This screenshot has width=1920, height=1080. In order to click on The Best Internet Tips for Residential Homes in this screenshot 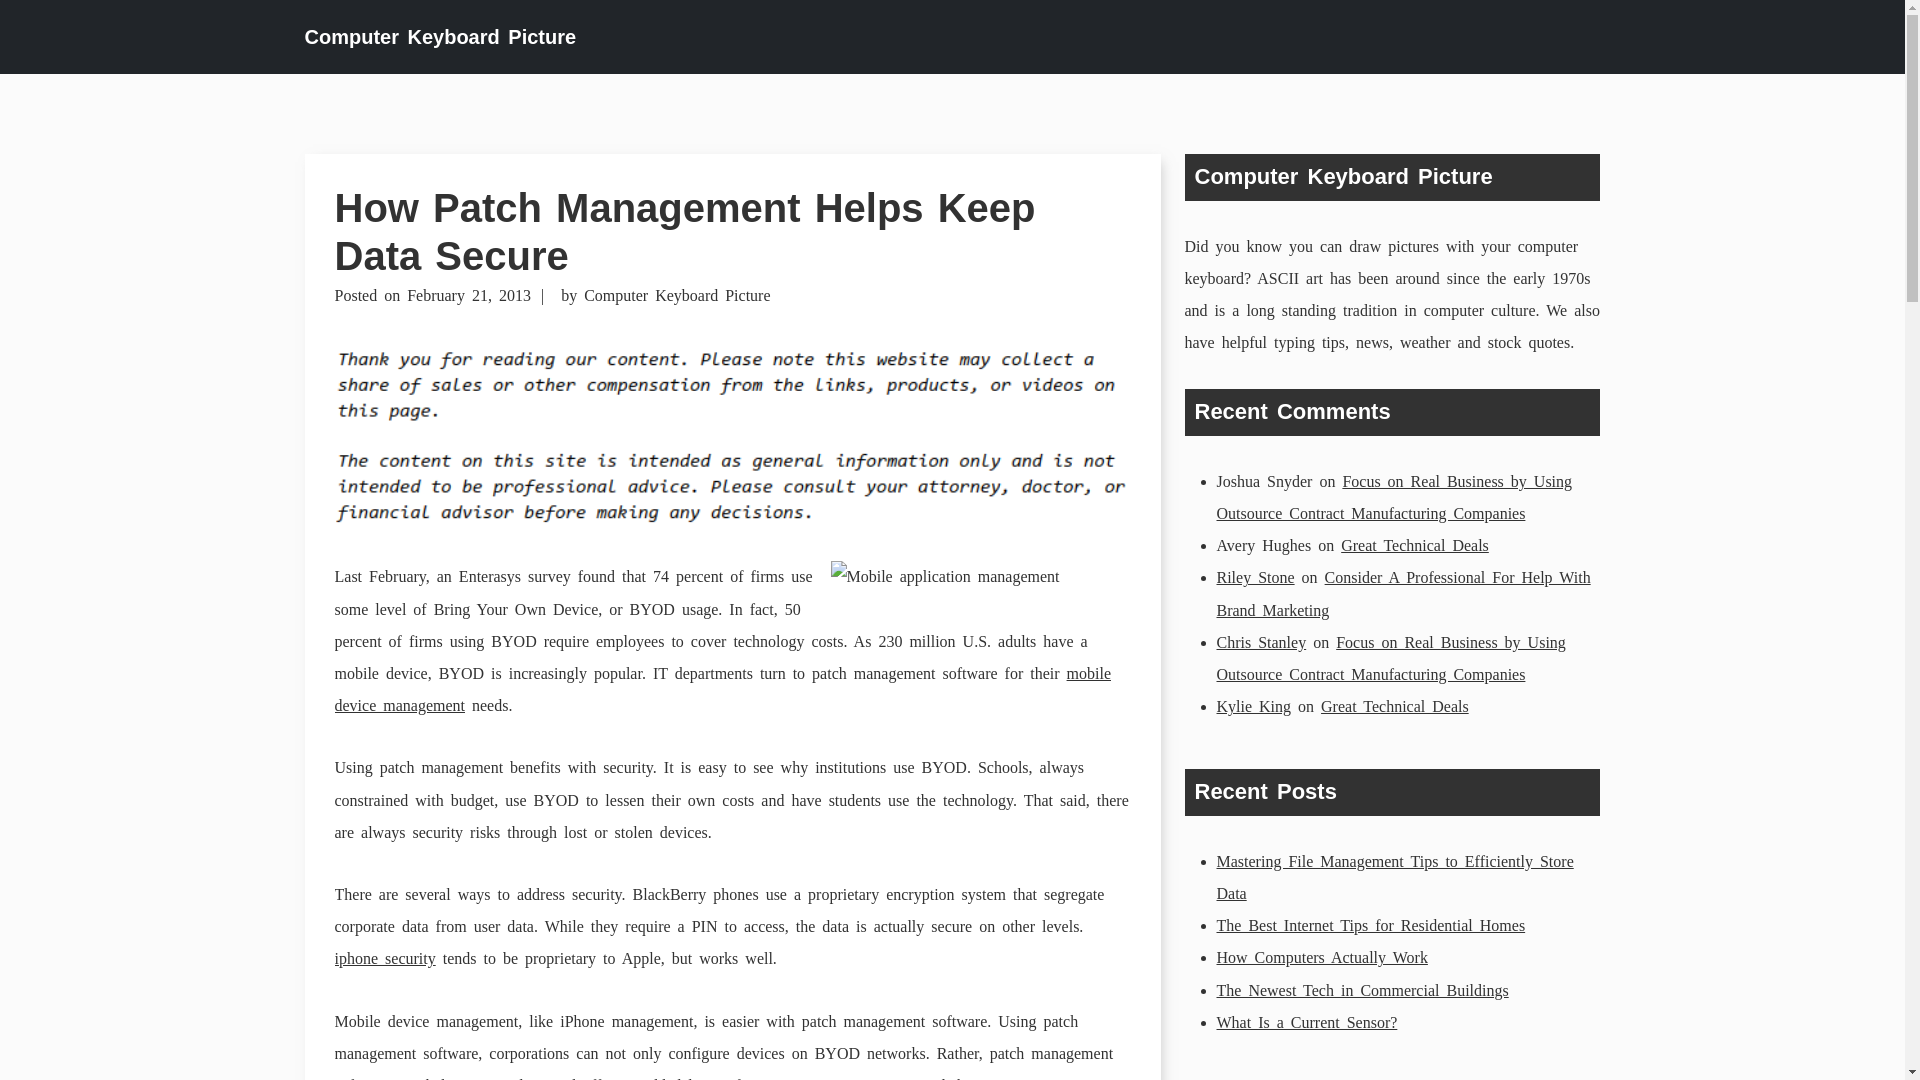, I will do `click(1370, 925)`.